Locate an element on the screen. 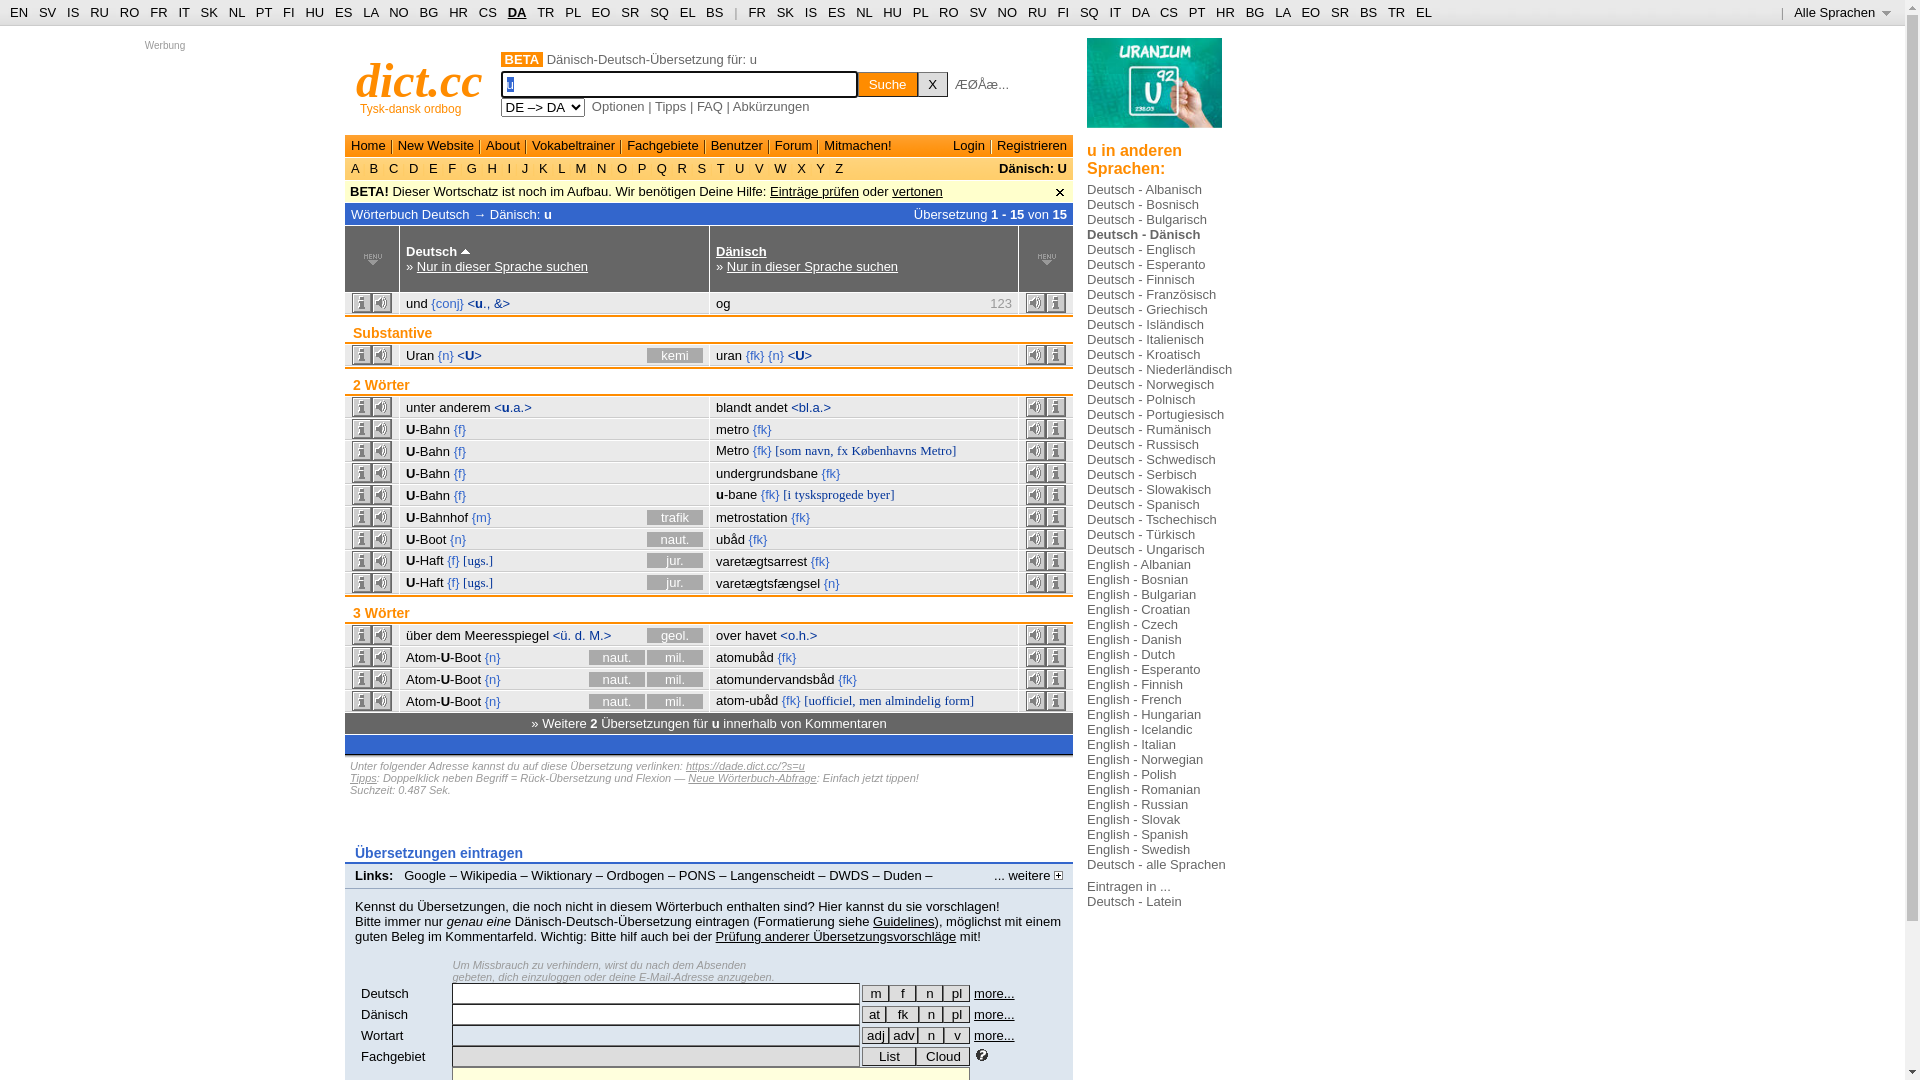  FI is located at coordinates (289, 12).